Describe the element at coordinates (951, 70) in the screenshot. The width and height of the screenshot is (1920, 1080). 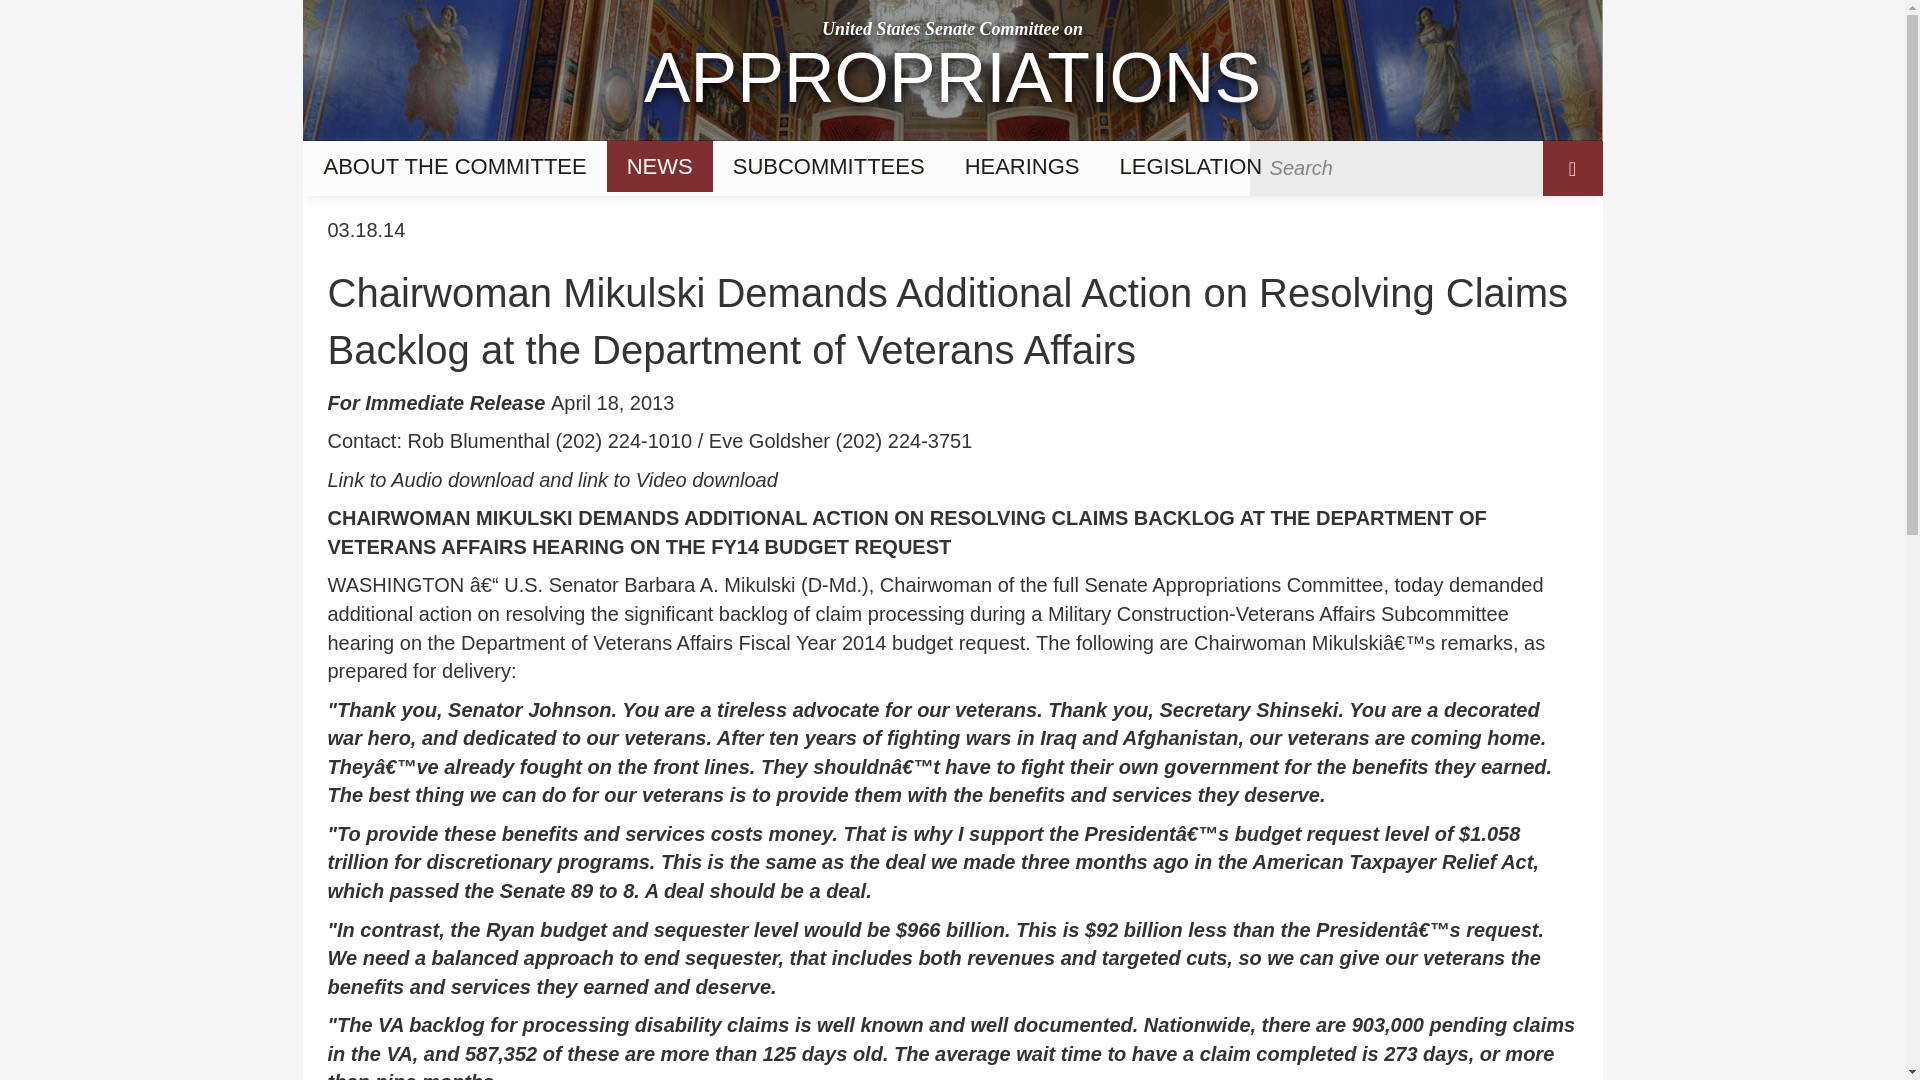
I see `NEWS` at that location.